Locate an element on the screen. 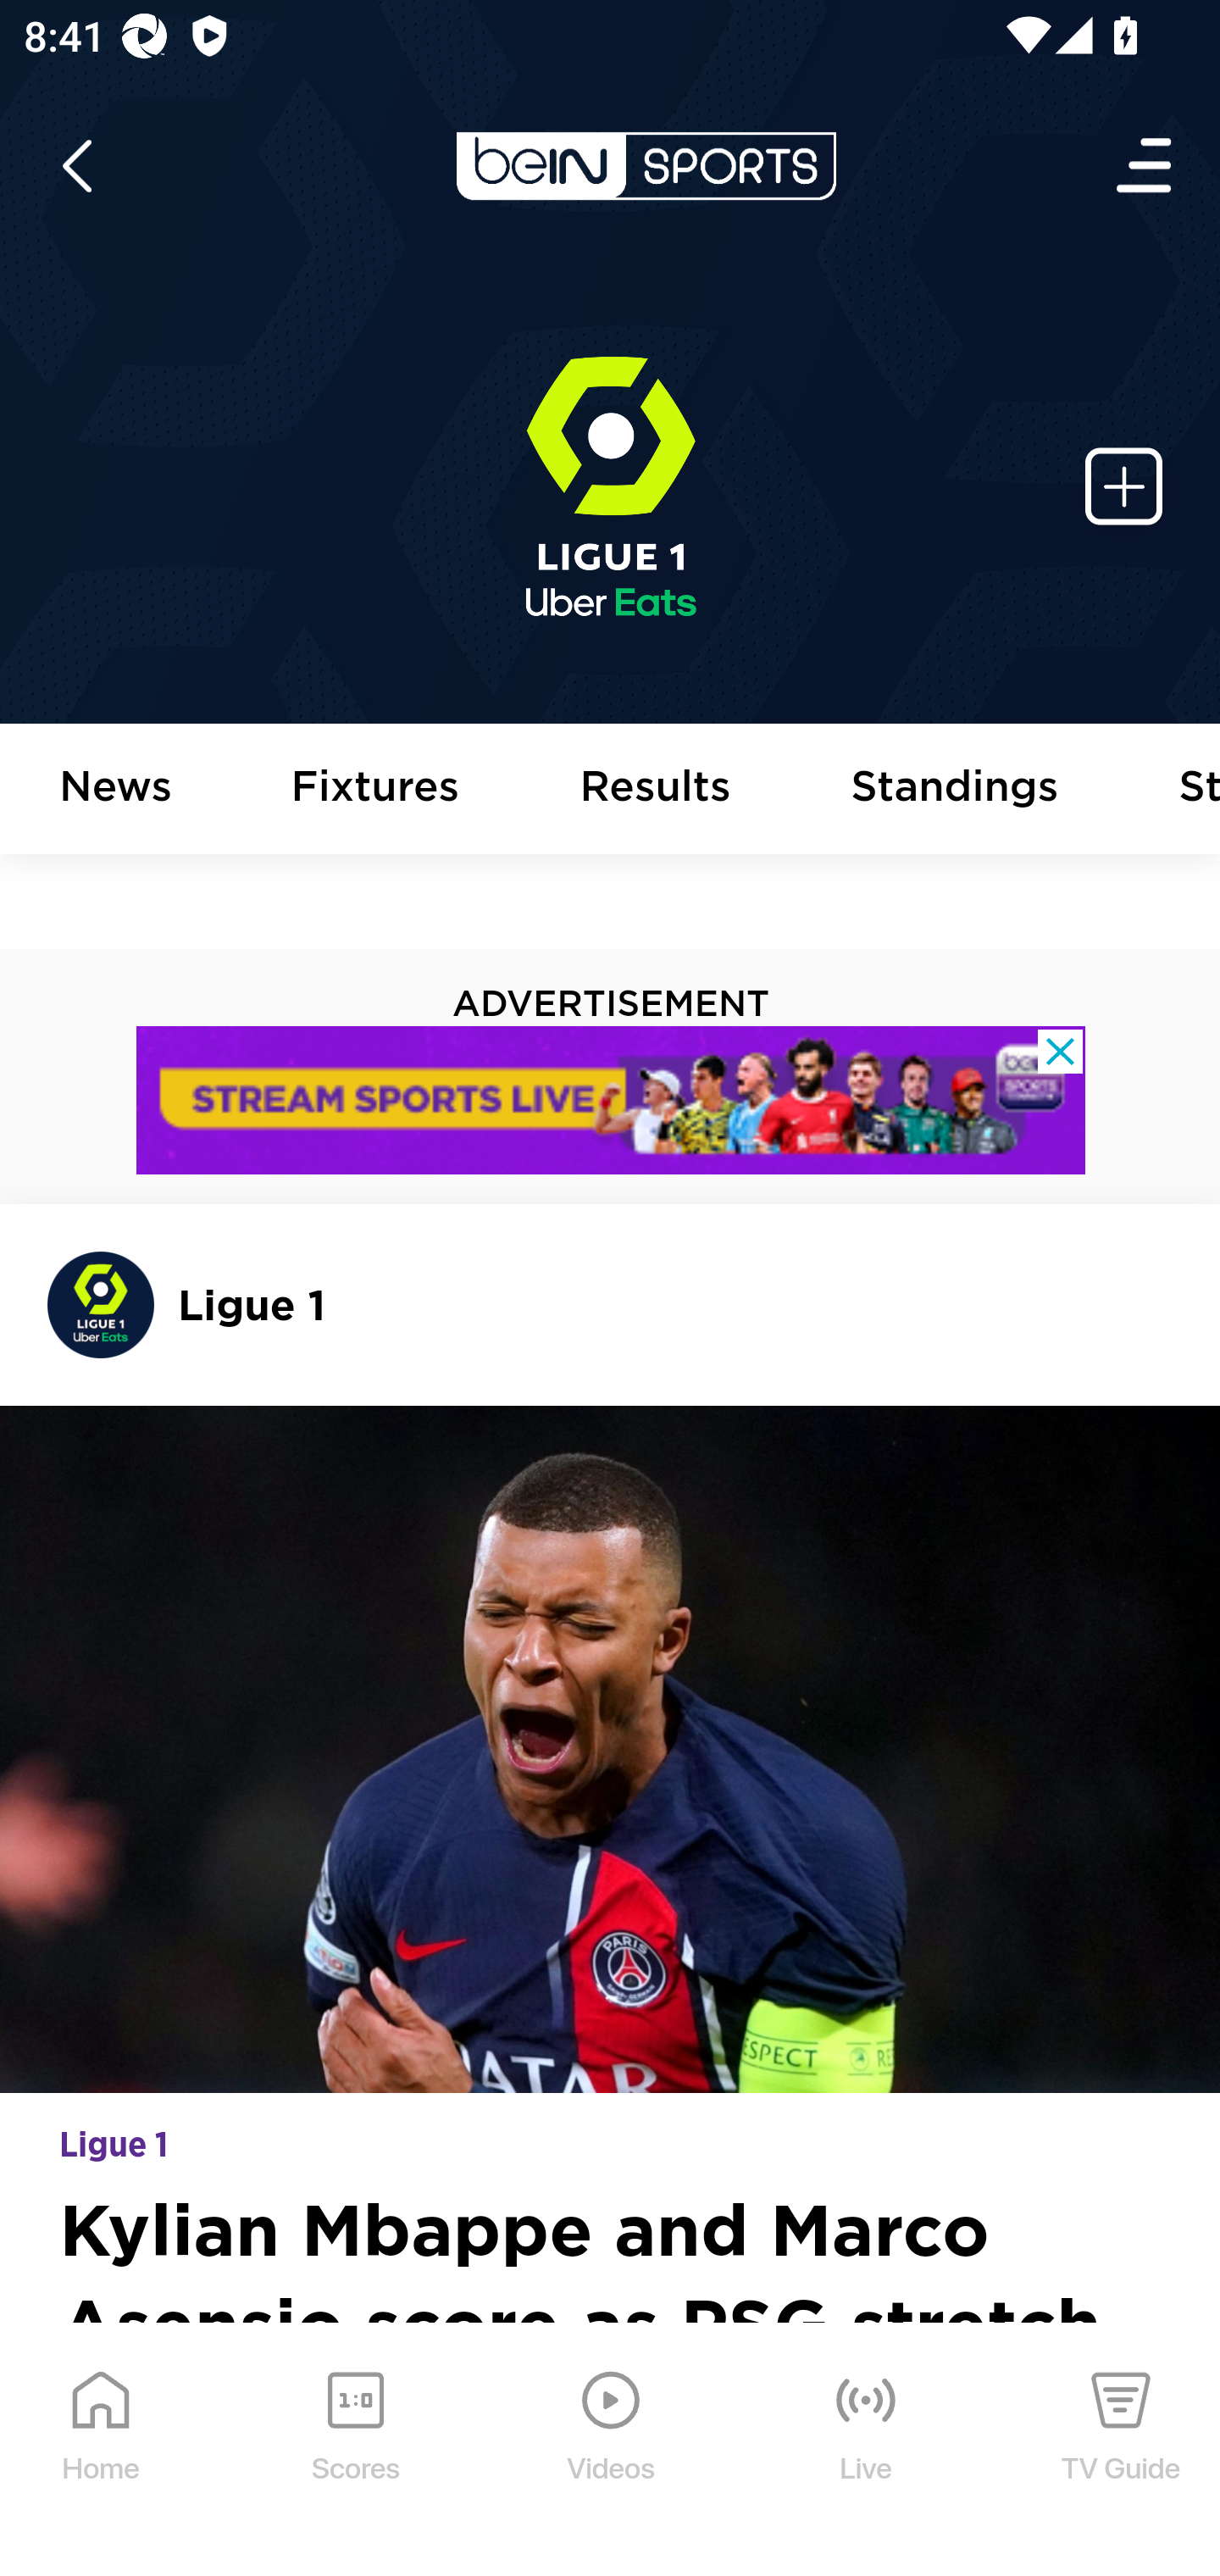 The height and width of the screenshot is (2576, 1220). Open Menu Icon is located at coordinates (1145, 166).